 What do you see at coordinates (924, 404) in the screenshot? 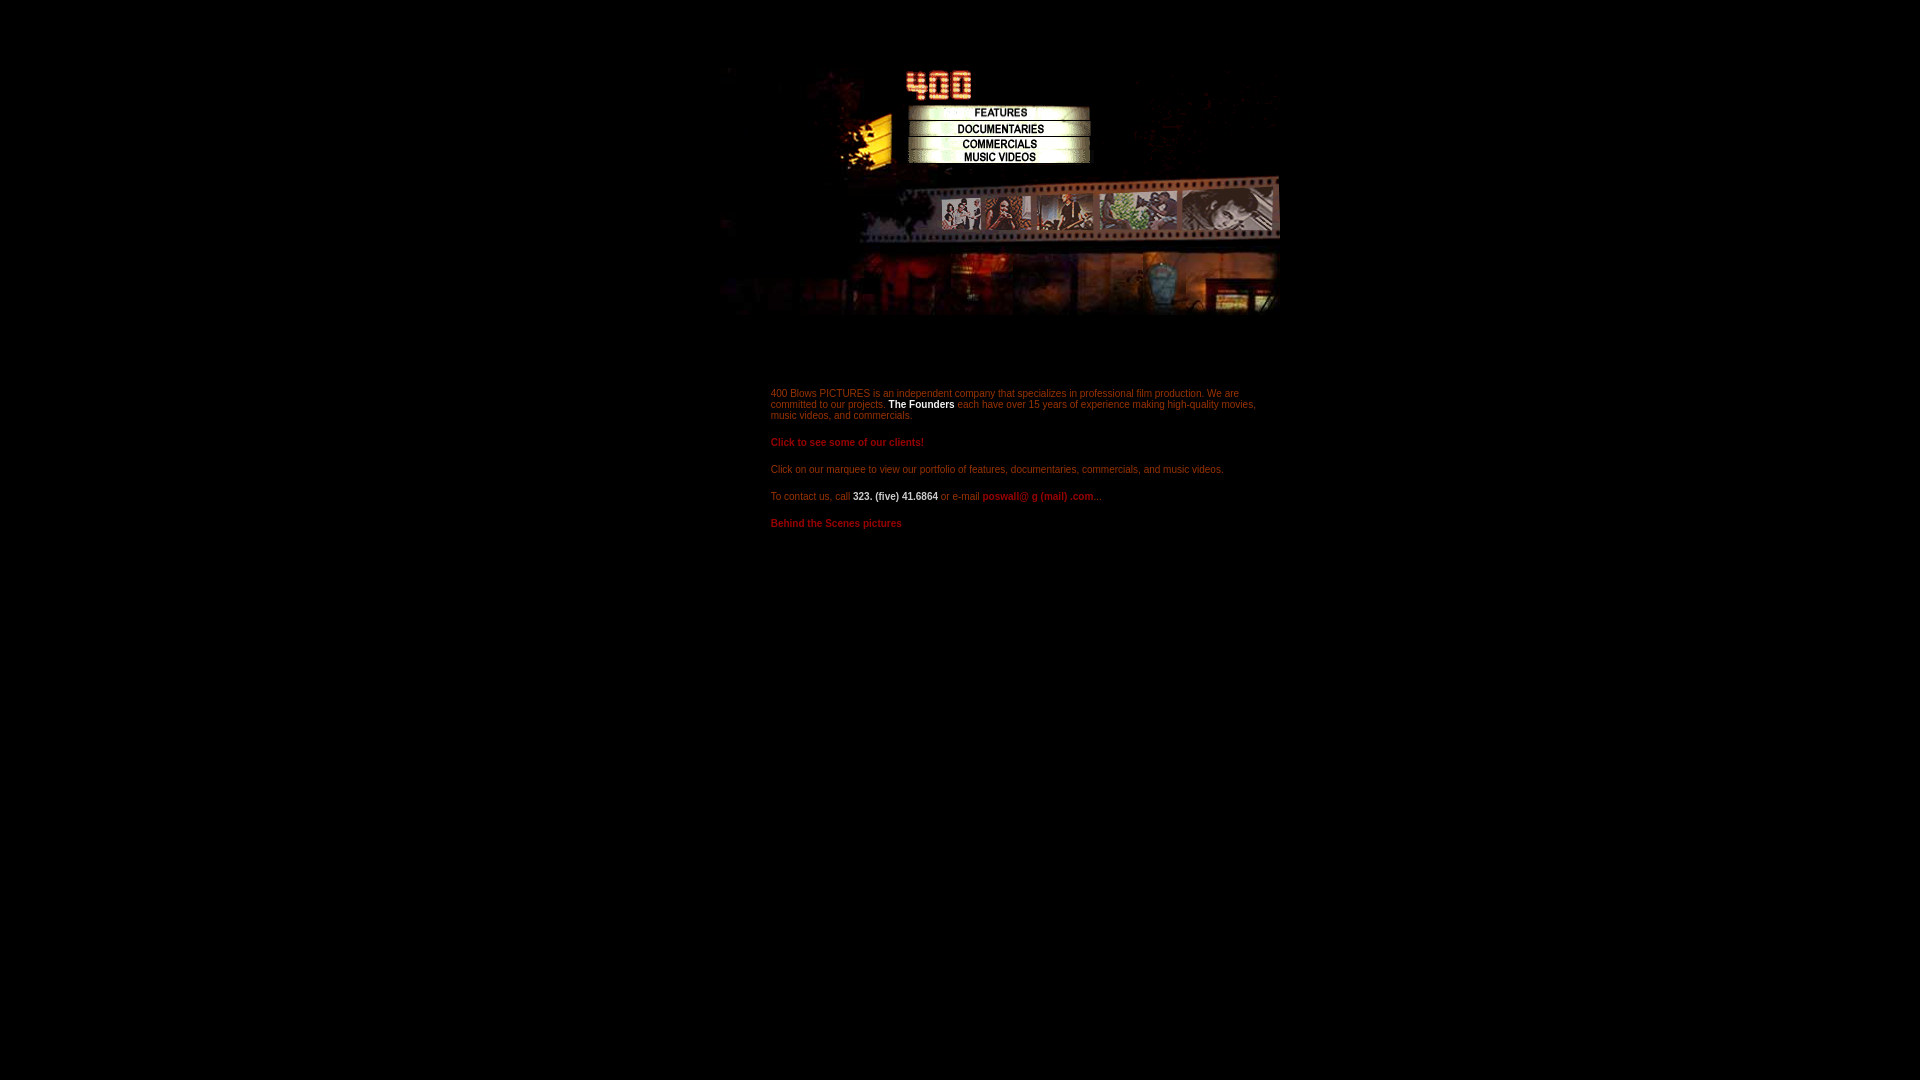
I see `The Founders` at bounding box center [924, 404].